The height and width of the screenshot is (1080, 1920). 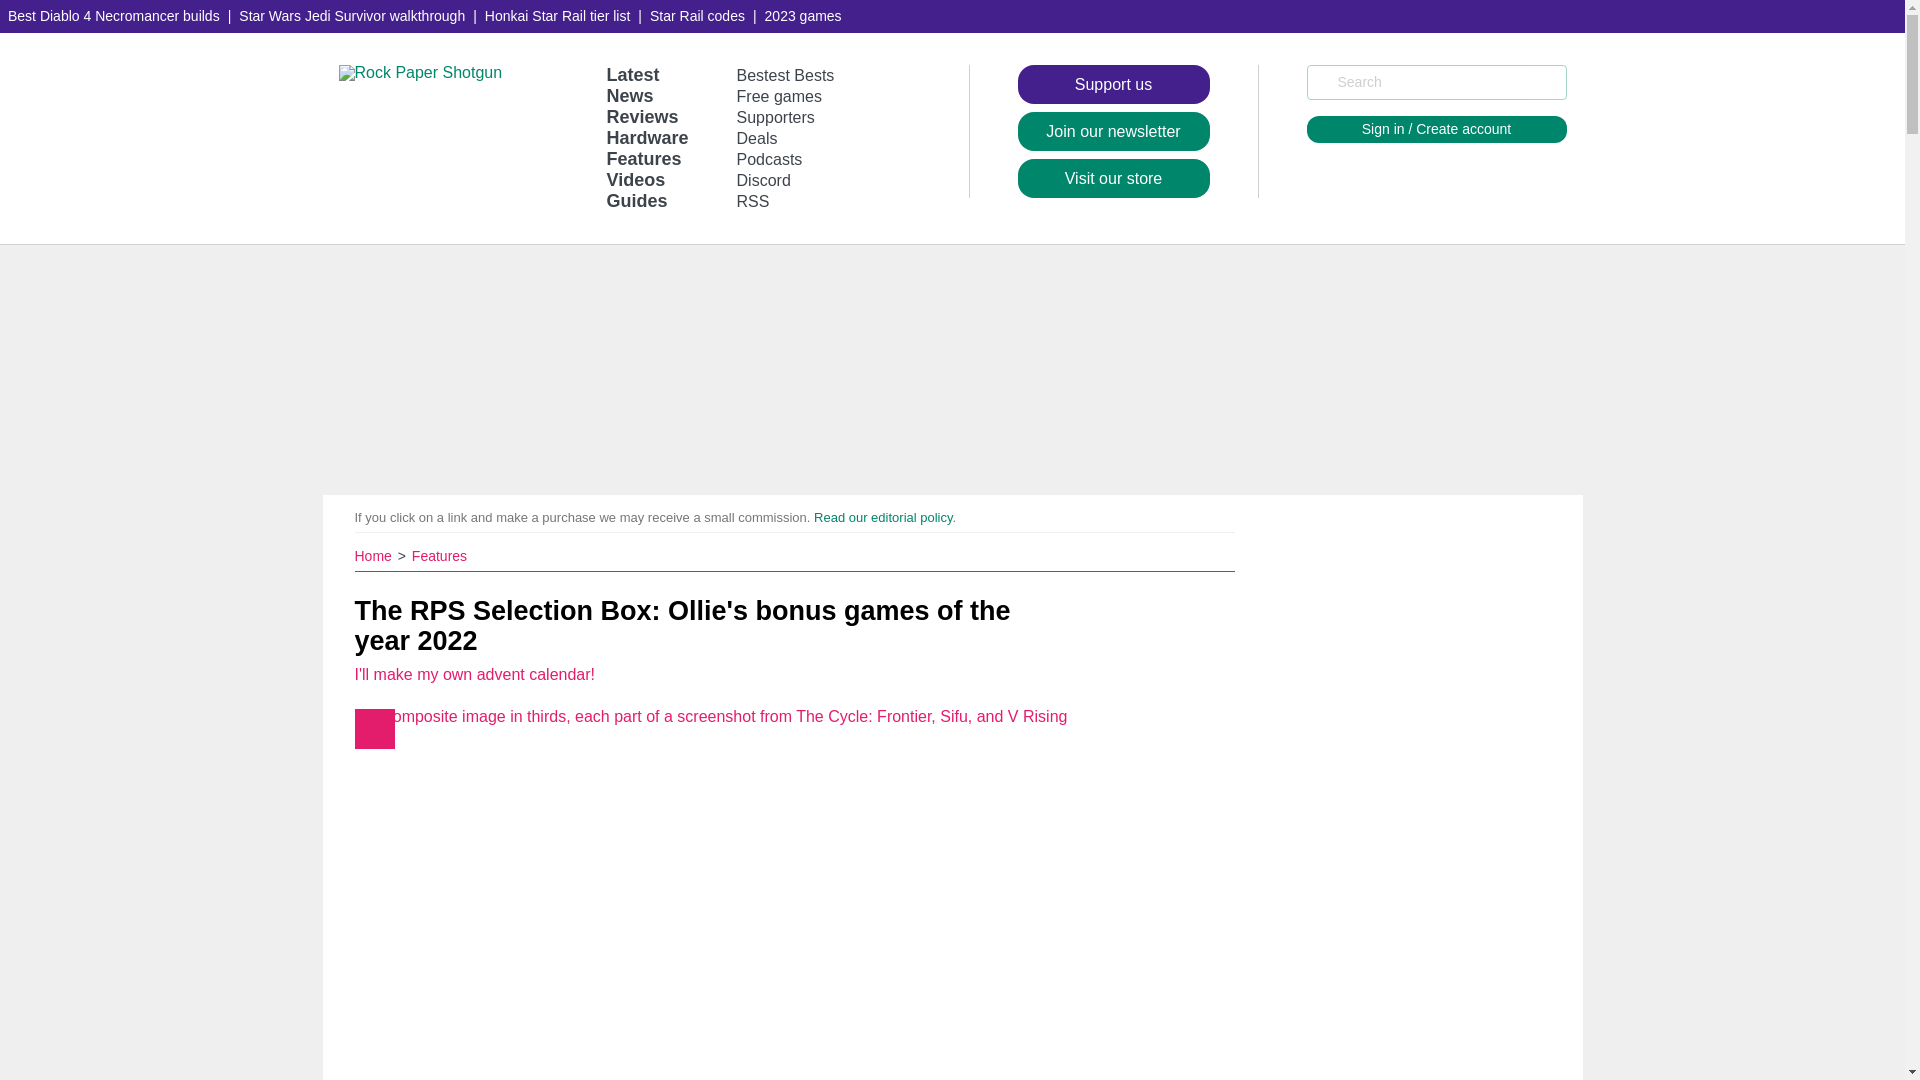 I want to click on Star Wars Jedi Survivor walkthrough, so click(x=351, y=16).